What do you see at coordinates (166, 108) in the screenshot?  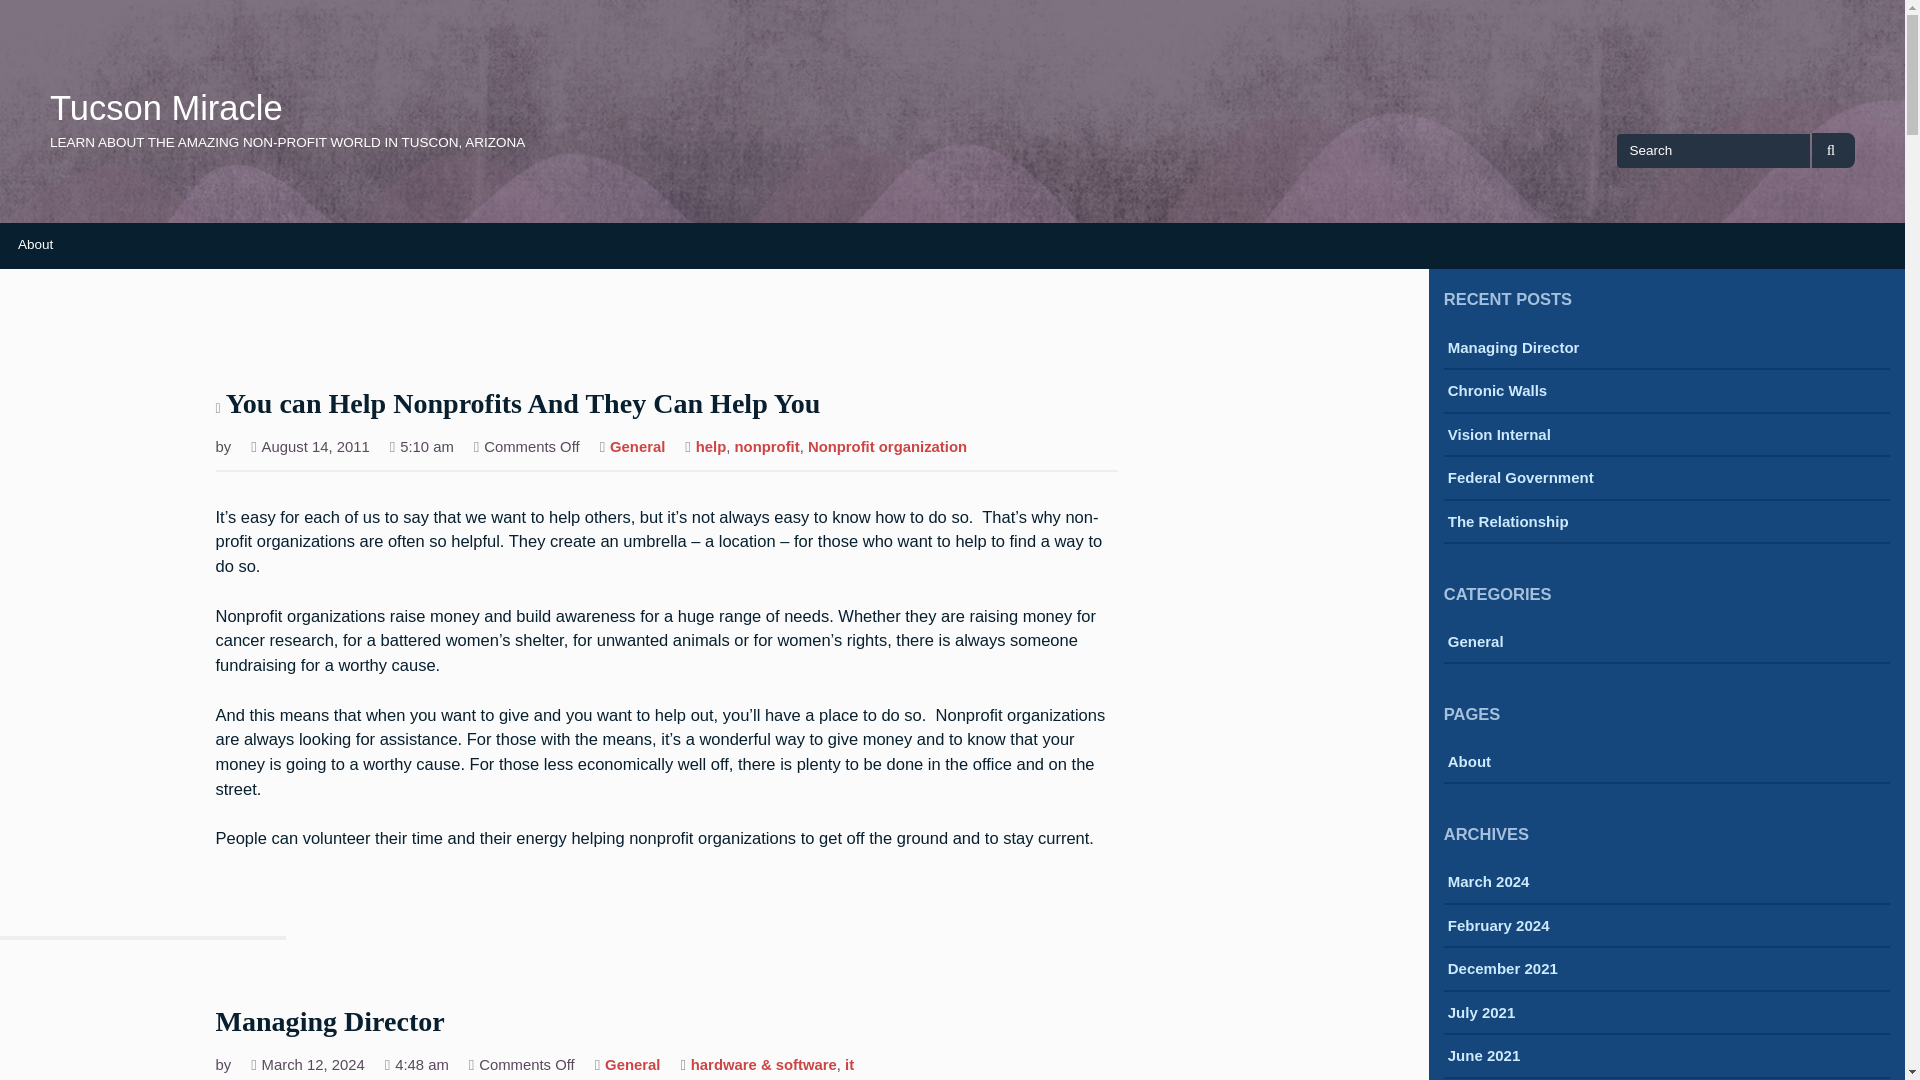 I see `Tucson Miracle` at bounding box center [166, 108].